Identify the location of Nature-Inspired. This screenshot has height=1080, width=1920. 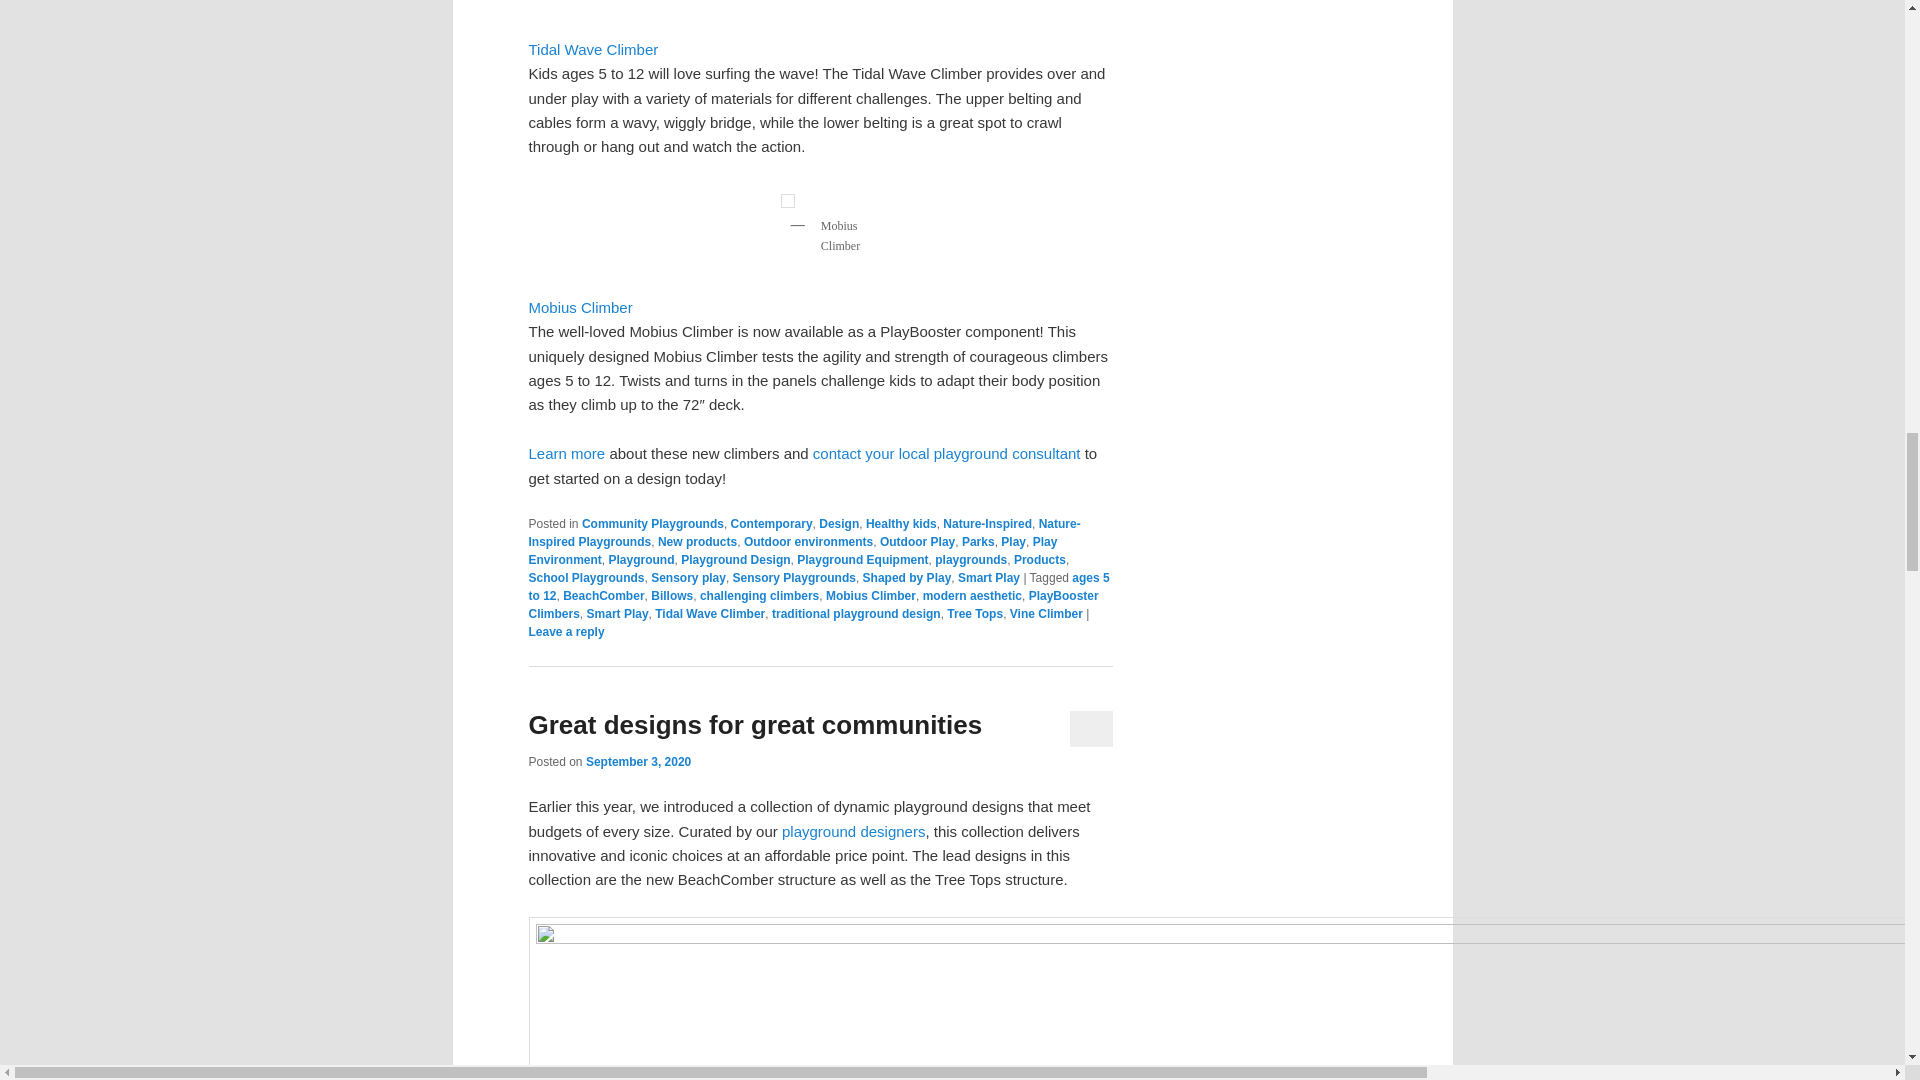
(987, 524).